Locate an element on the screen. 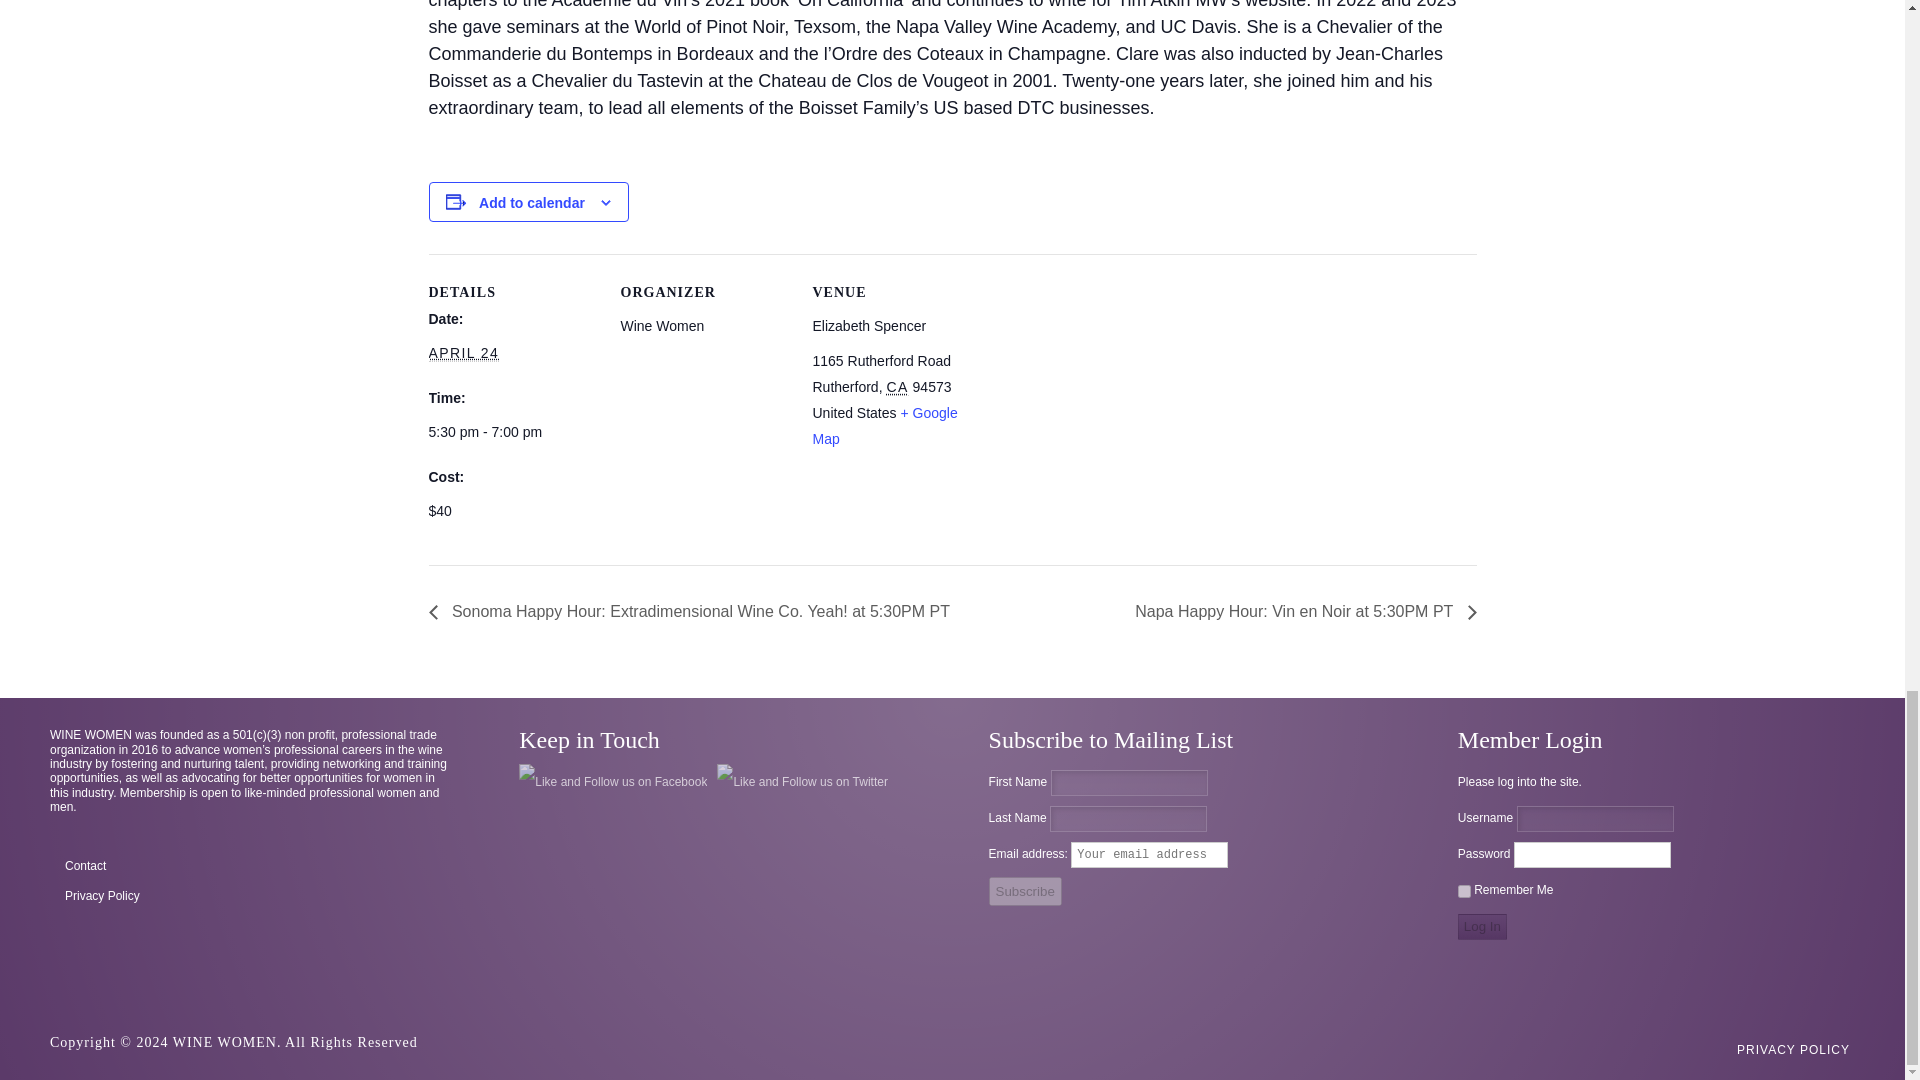 This screenshot has height=1080, width=1920. Subscribe is located at coordinates (1024, 891).